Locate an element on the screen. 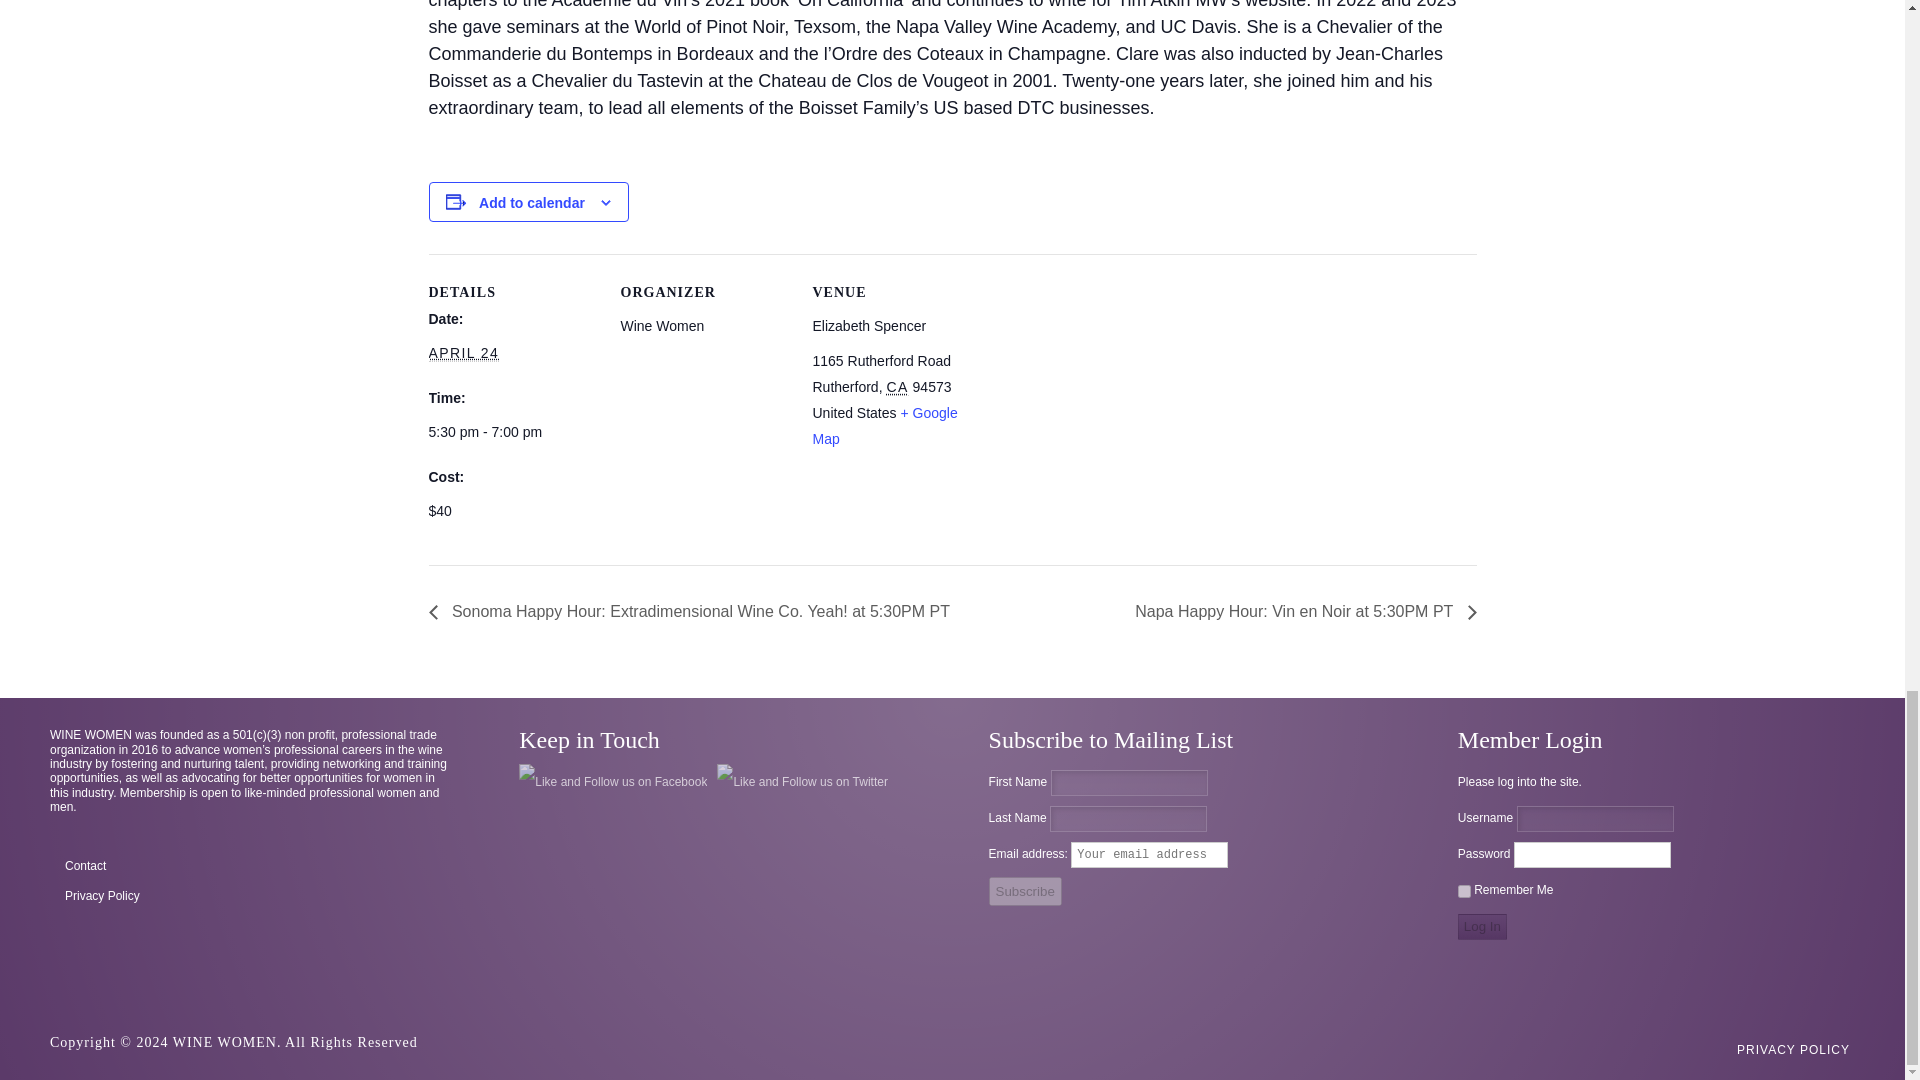 This screenshot has height=1080, width=1920. Subscribe is located at coordinates (1024, 891).